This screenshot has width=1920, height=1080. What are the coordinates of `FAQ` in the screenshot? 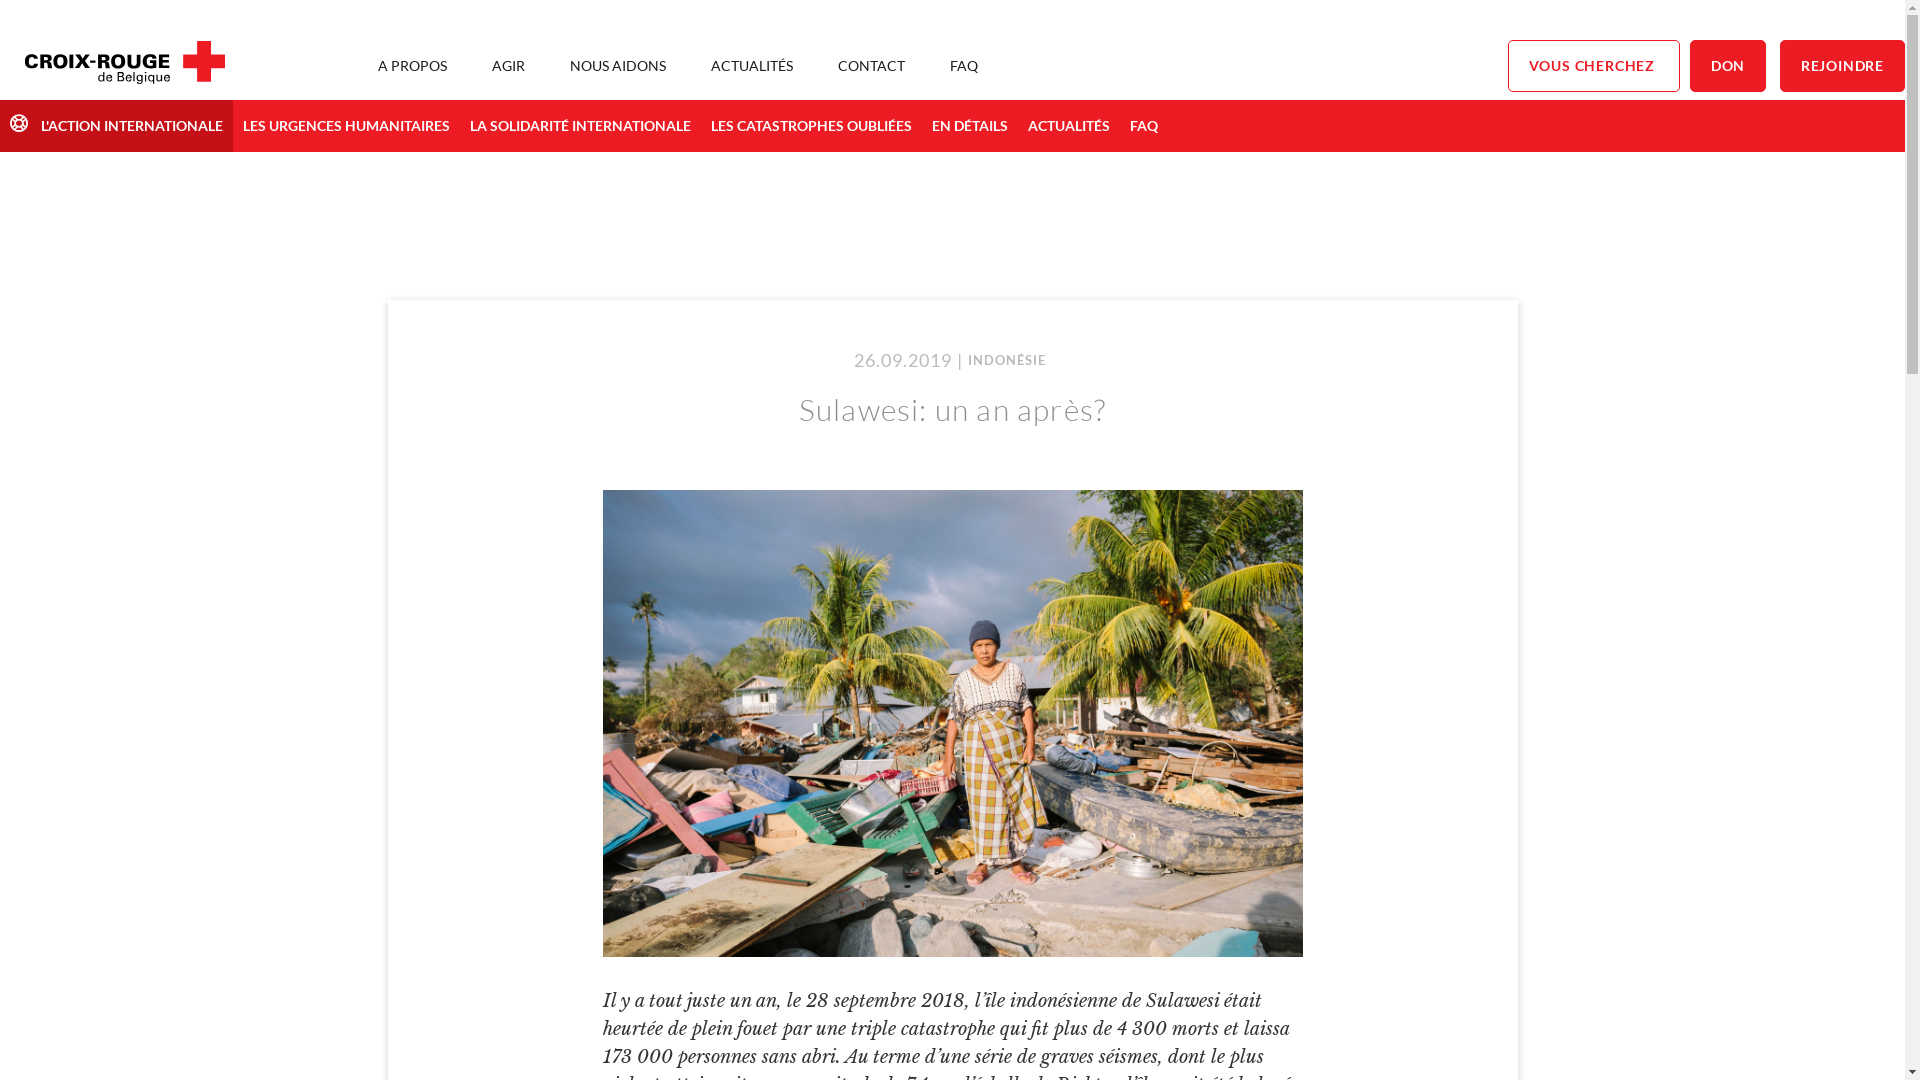 It's located at (1144, 126).